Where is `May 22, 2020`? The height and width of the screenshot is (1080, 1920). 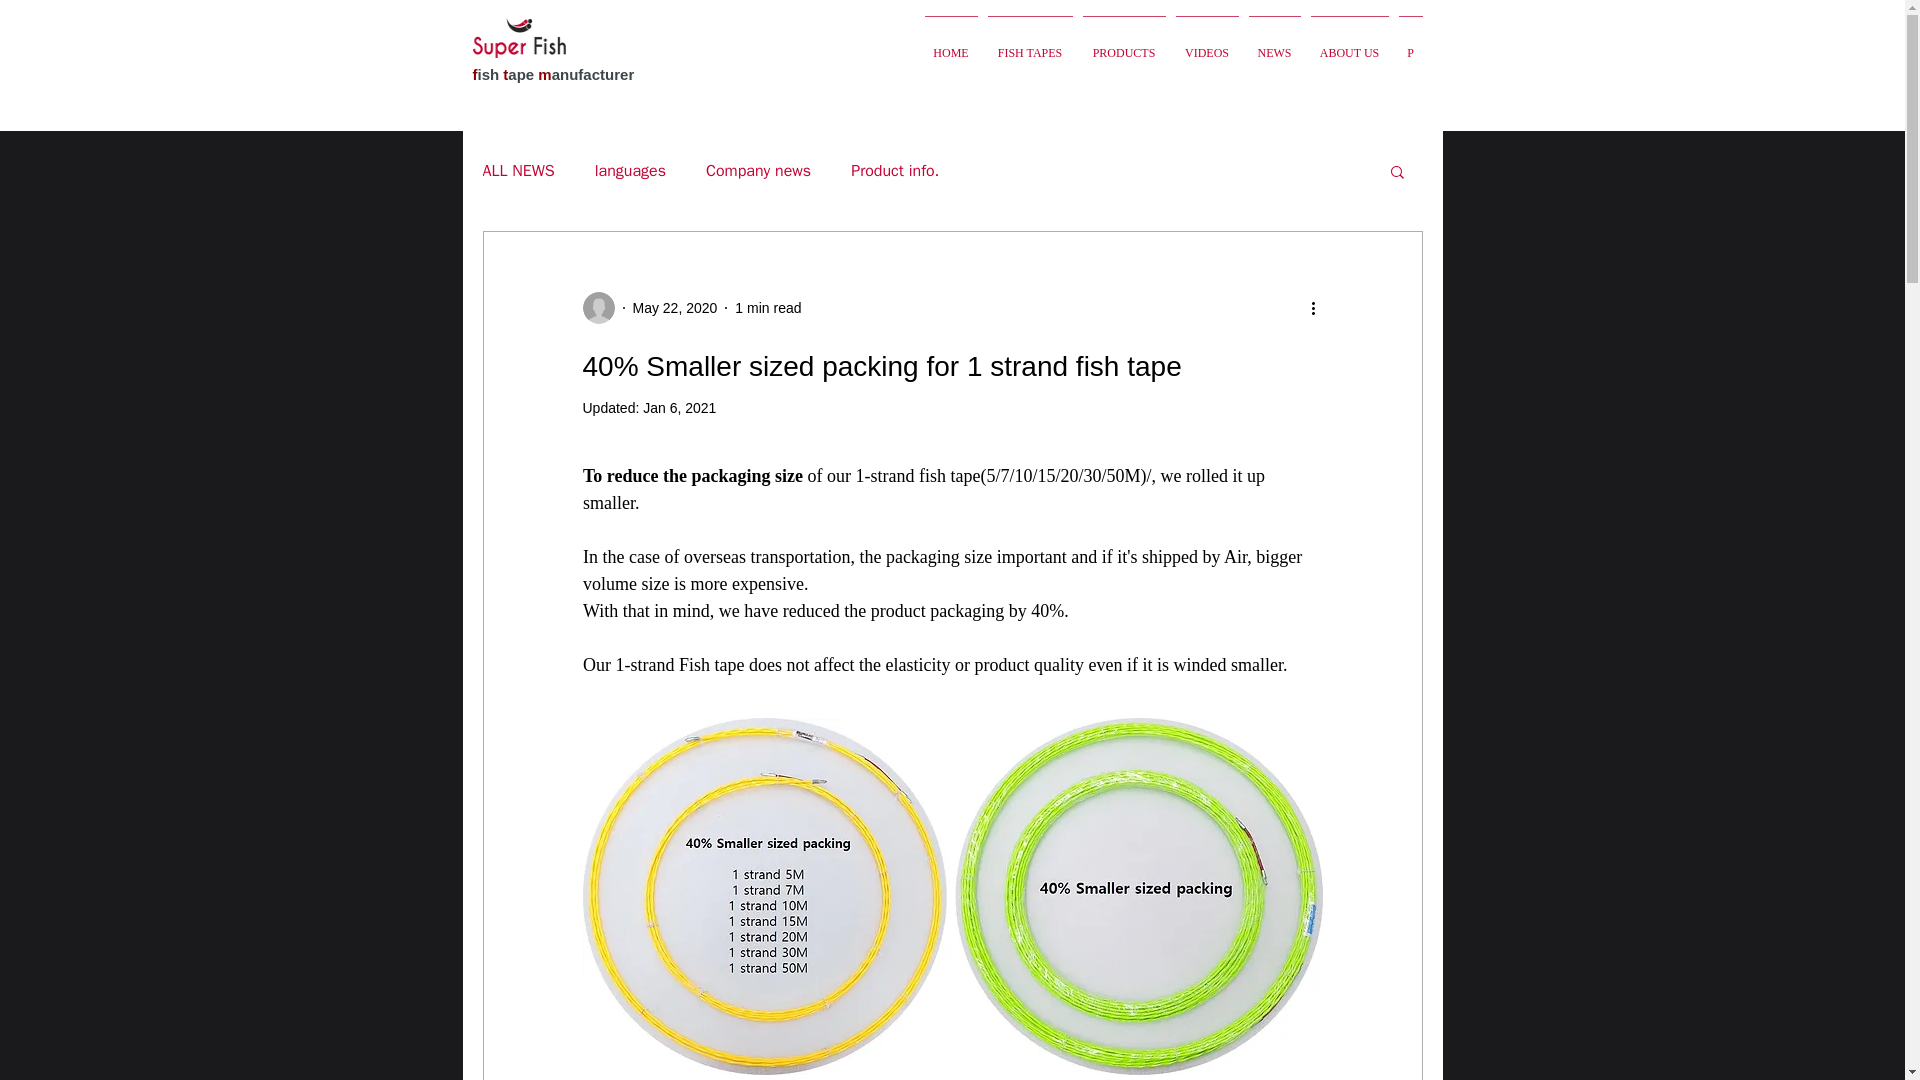 May 22, 2020 is located at coordinates (674, 308).